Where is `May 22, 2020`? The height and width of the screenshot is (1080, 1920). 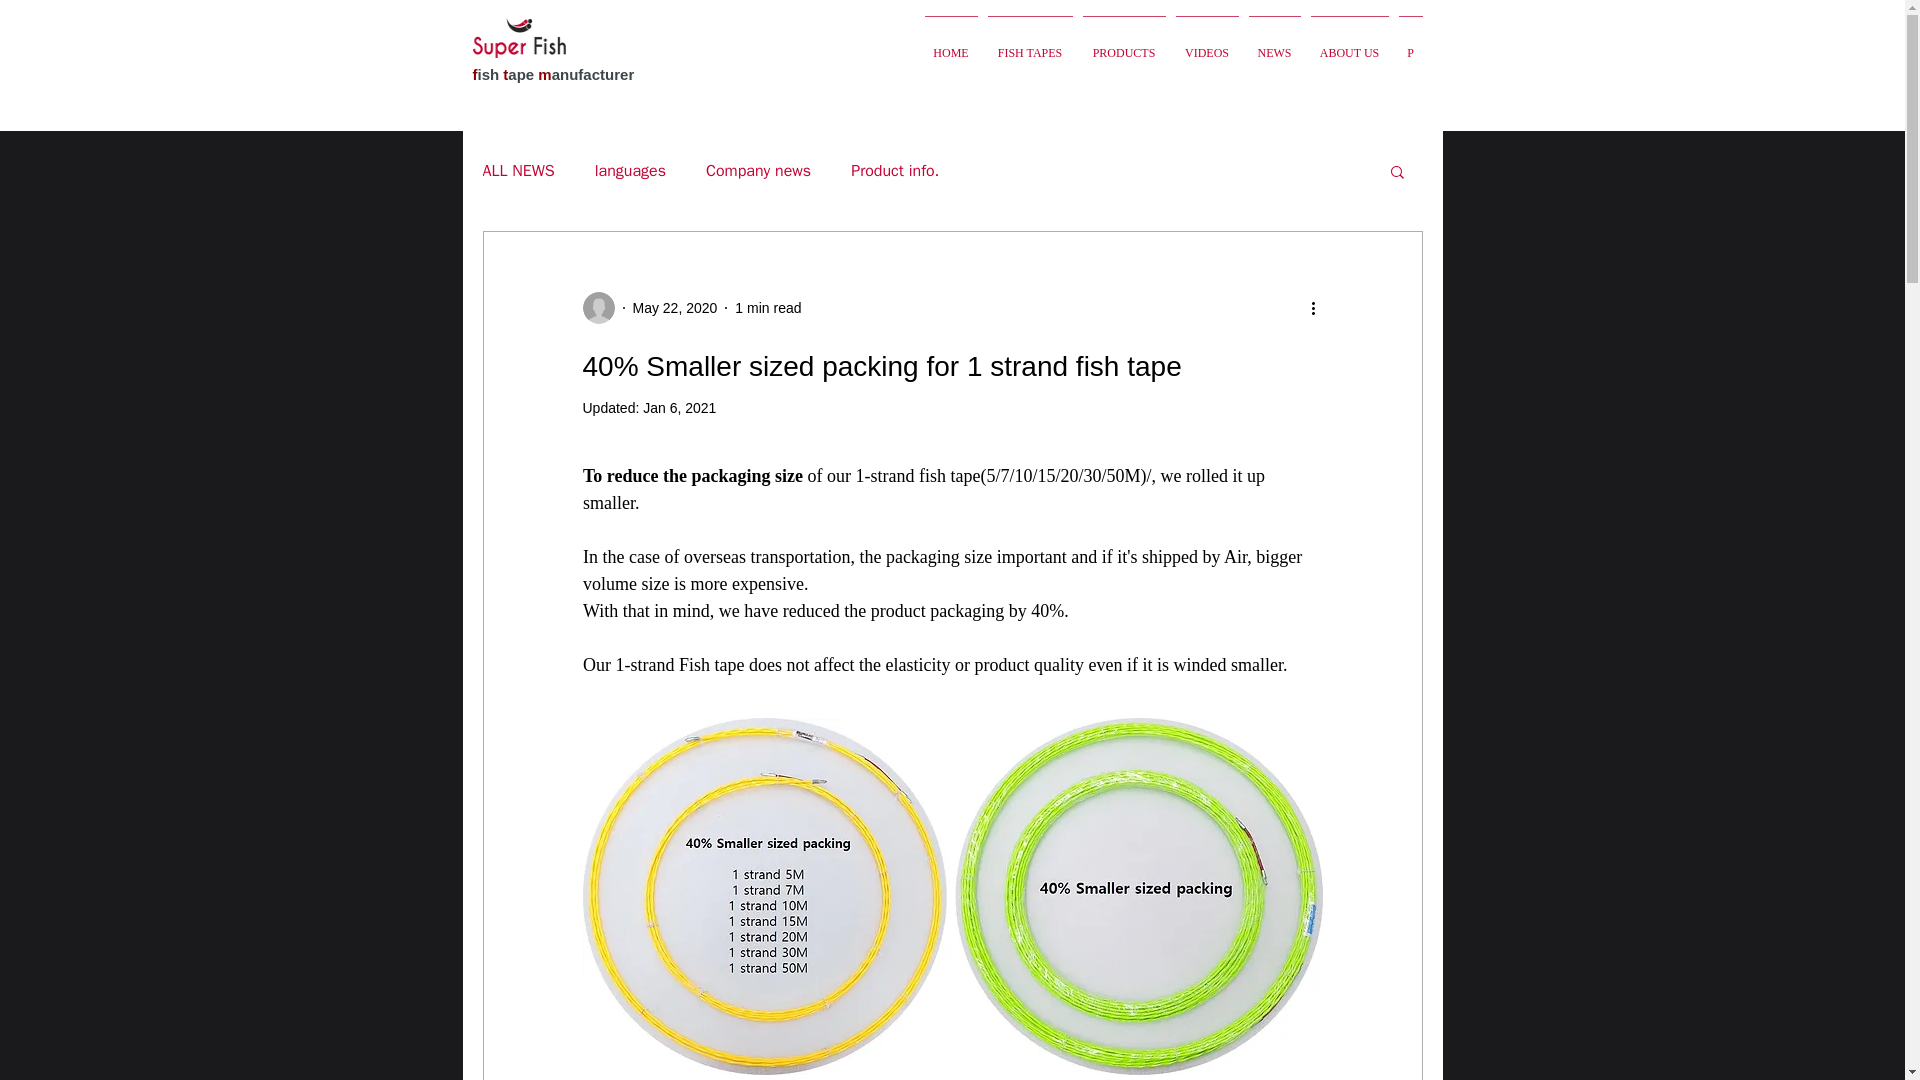 May 22, 2020 is located at coordinates (674, 308).